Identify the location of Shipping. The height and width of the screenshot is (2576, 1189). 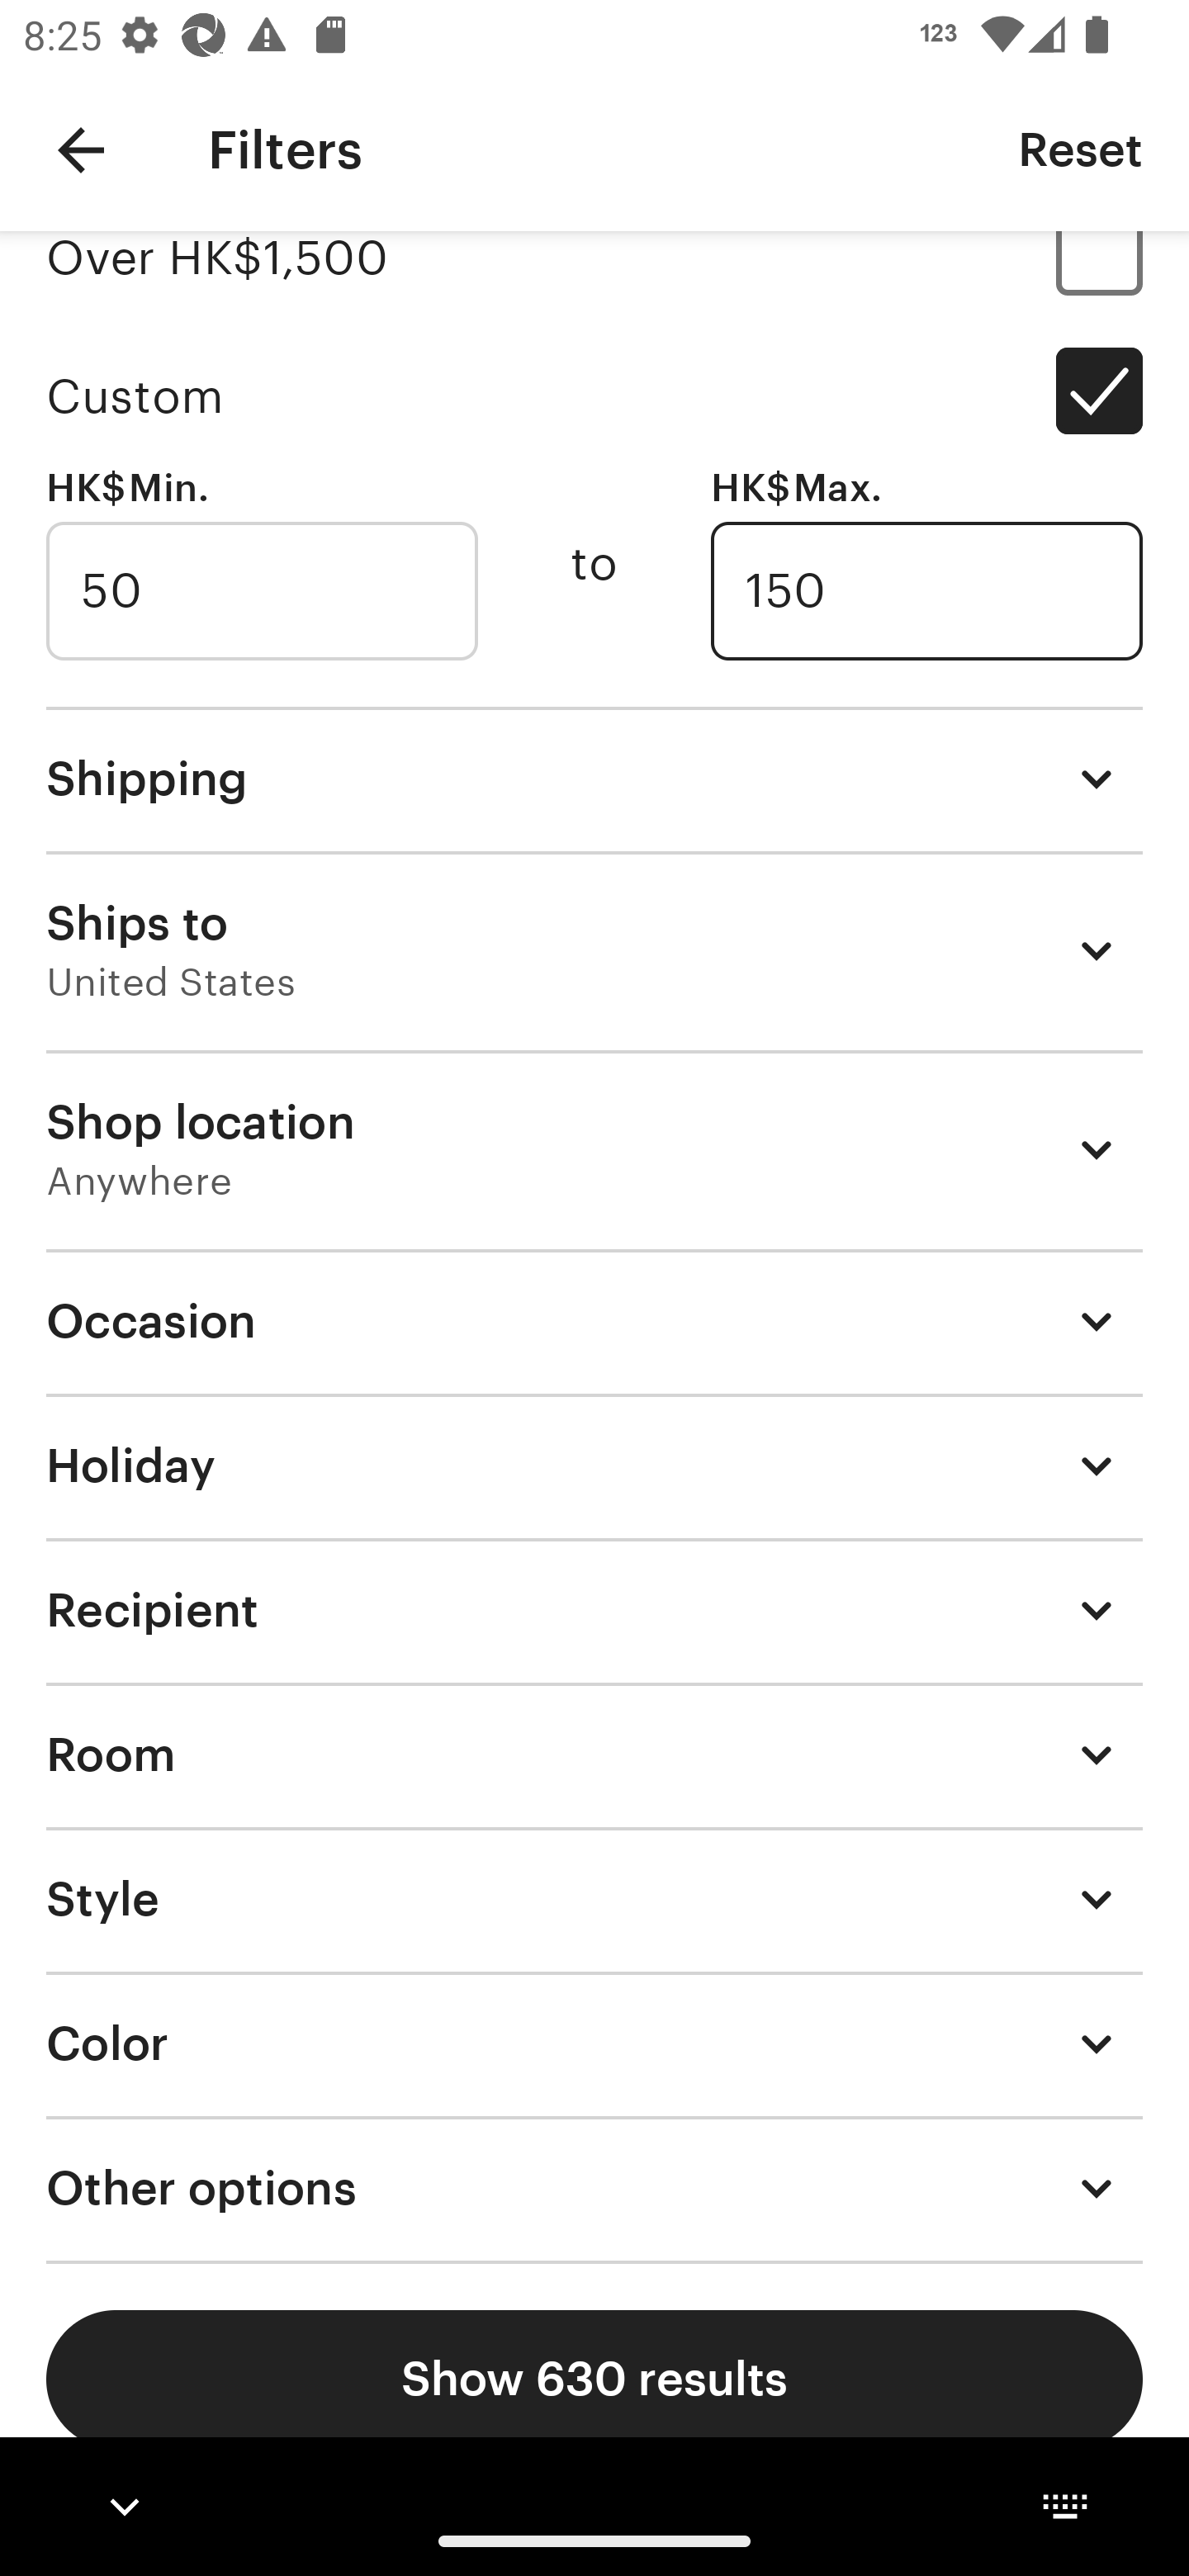
(594, 778).